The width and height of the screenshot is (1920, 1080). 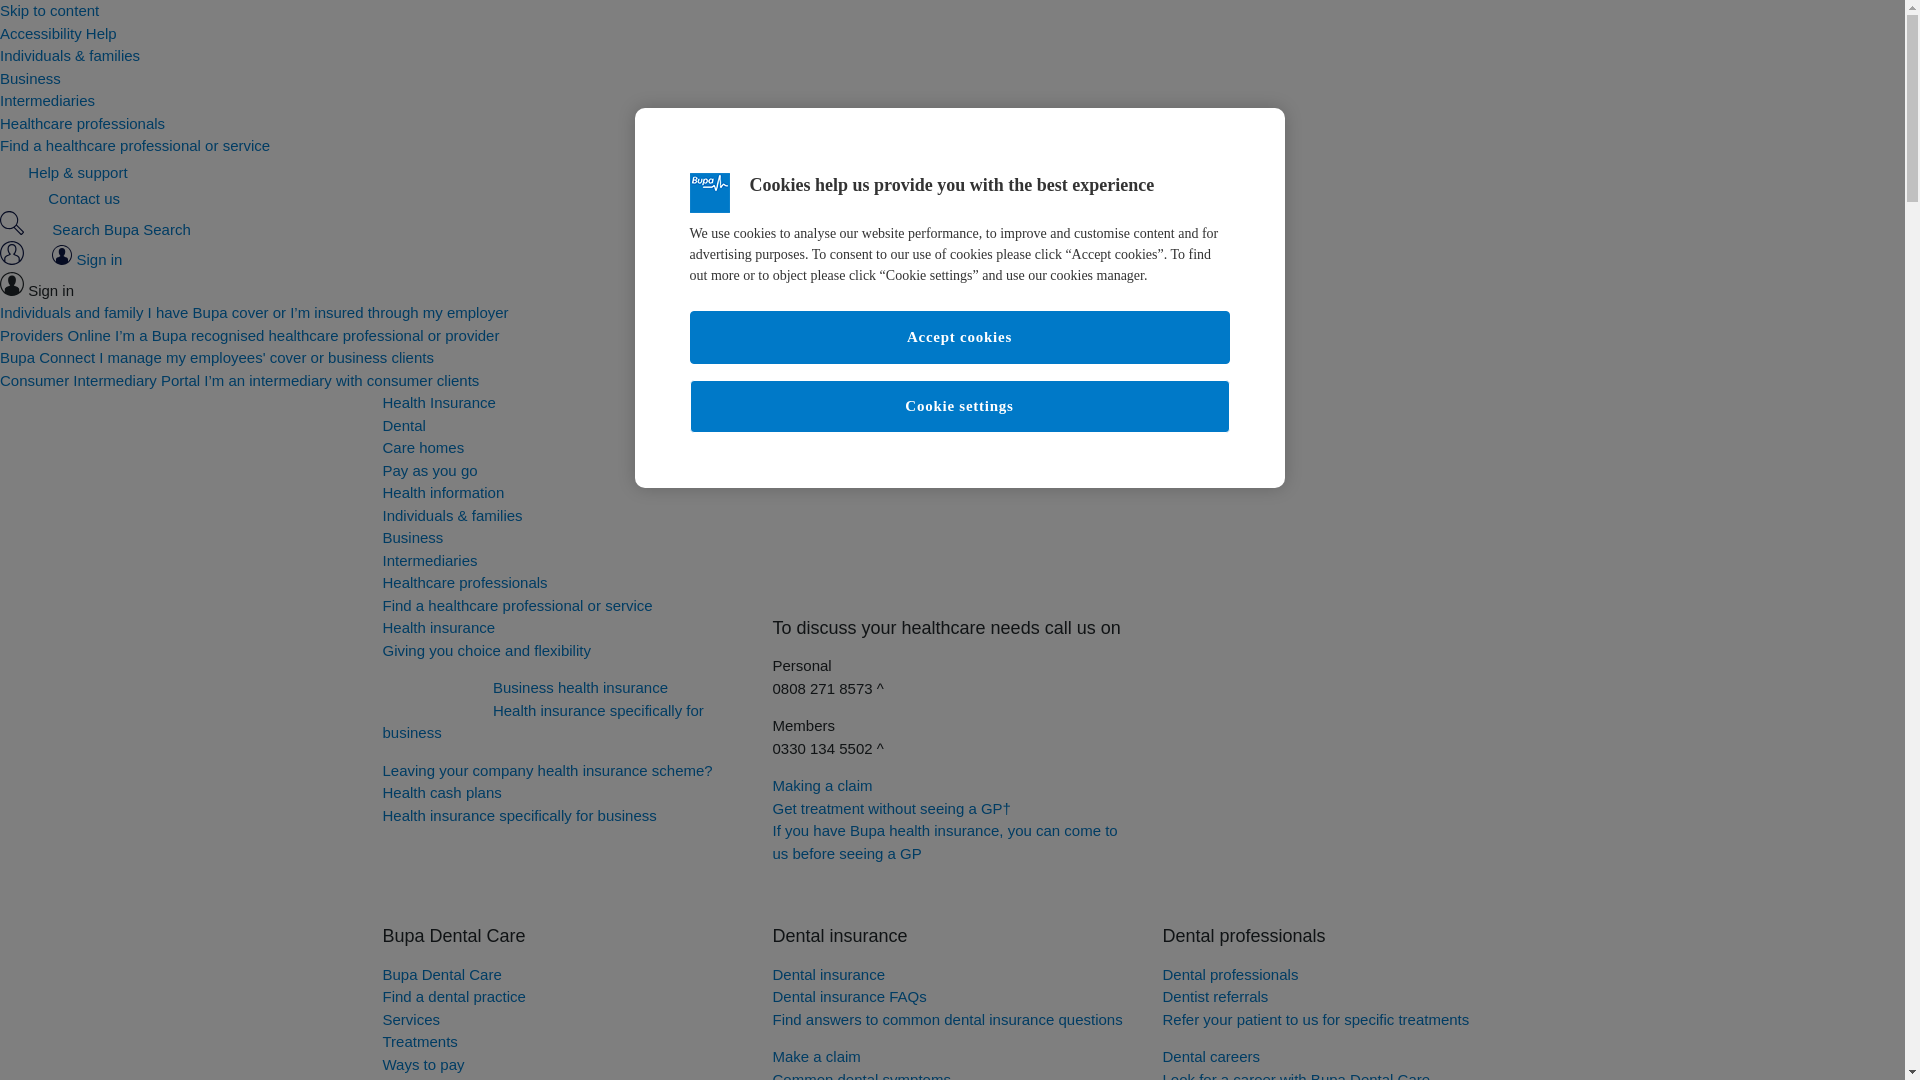 What do you see at coordinates (436, 700) in the screenshot?
I see `Search Bupa Search` at bounding box center [436, 700].